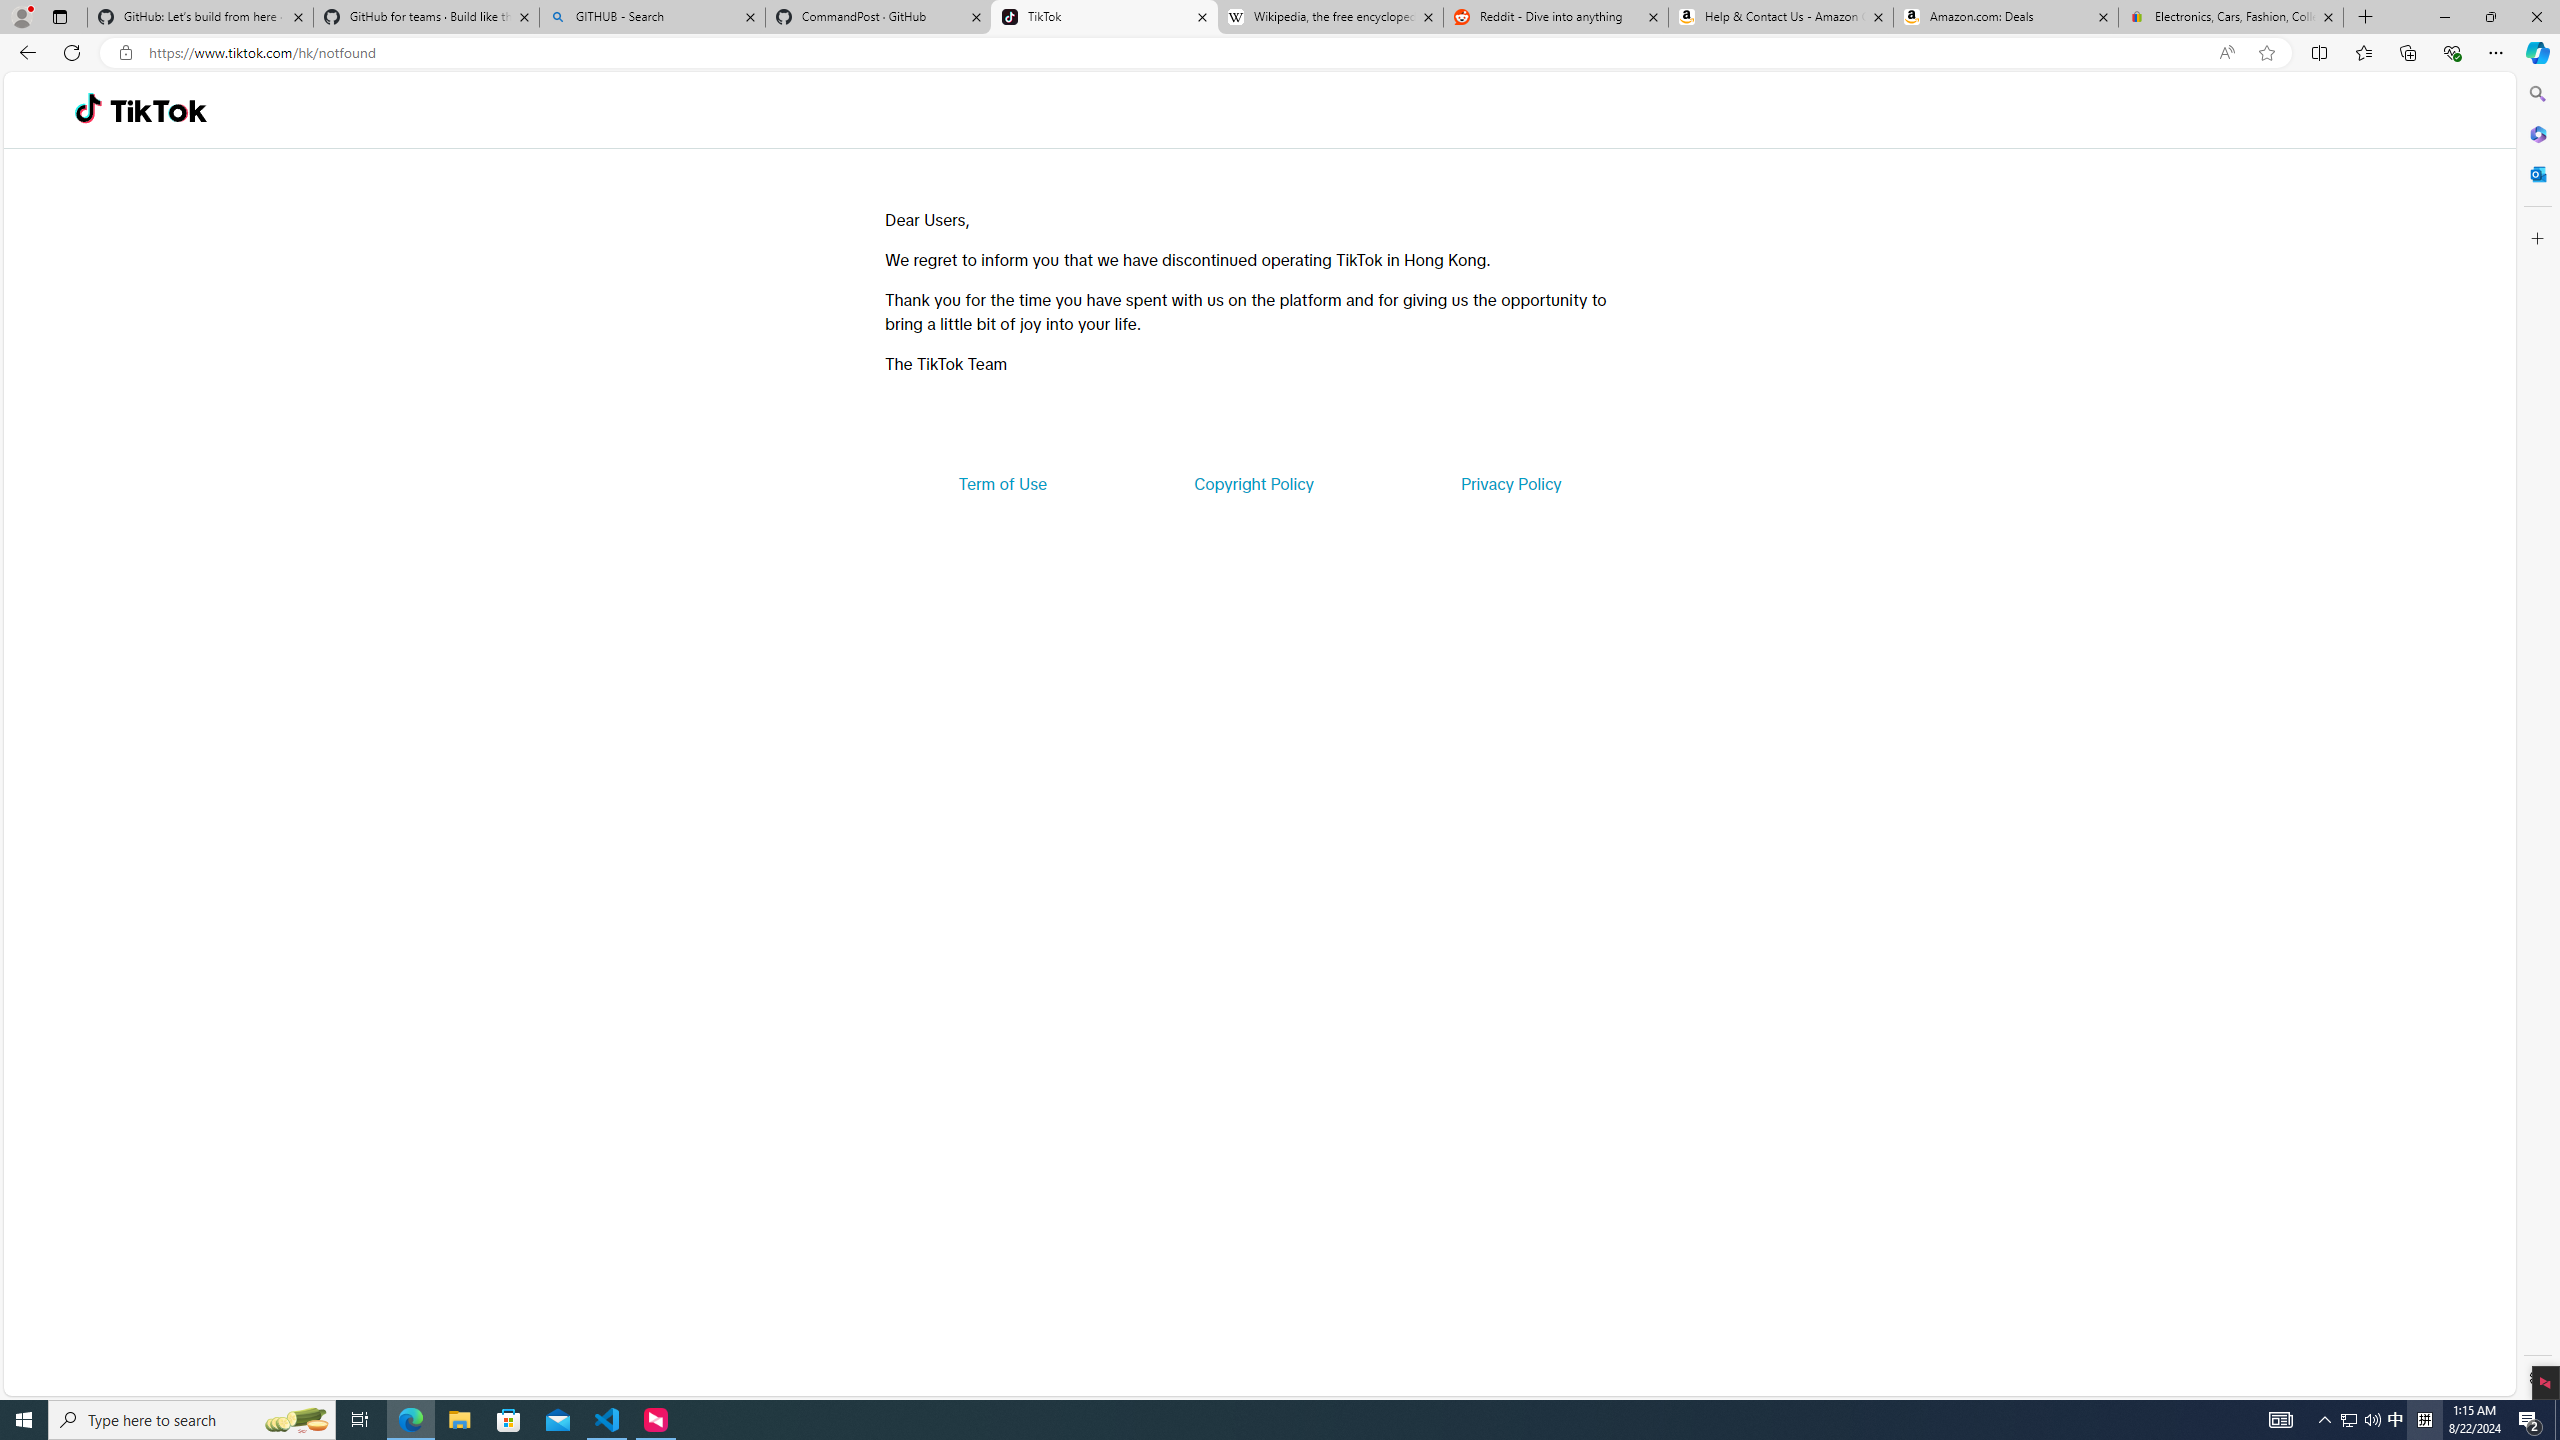  What do you see at coordinates (1330, 17) in the screenshot?
I see `Wikipedia, the free encyclopedia` at bounding box center [1330, 17].